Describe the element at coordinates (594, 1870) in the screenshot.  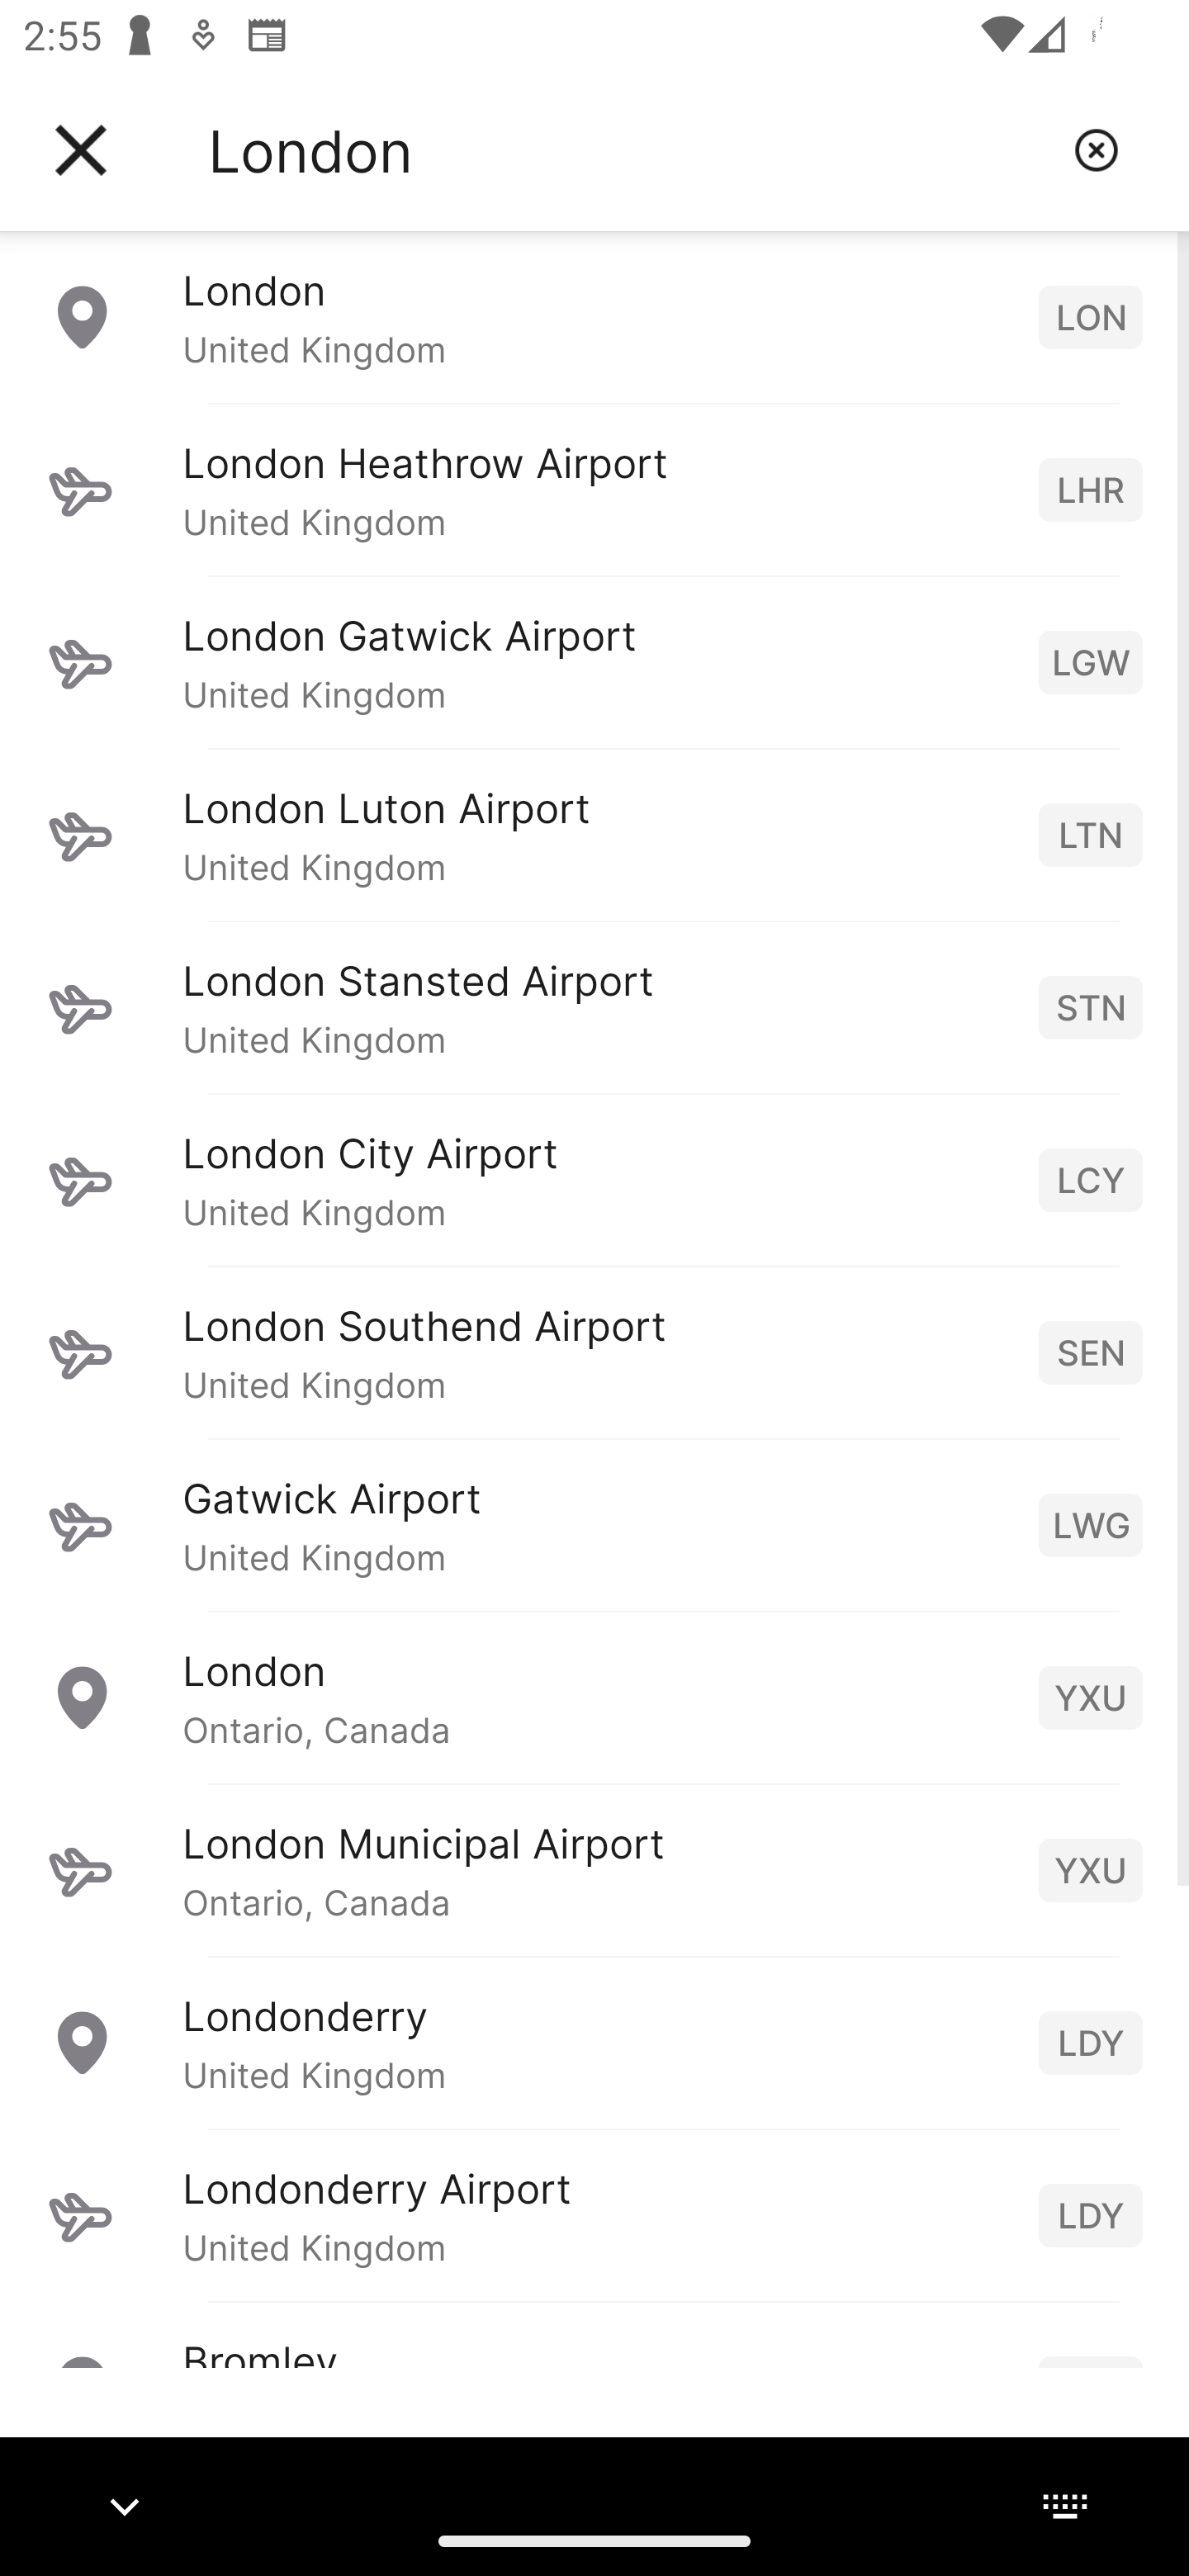
I see `London Municipal Airport Ontario, Canada YXU` at that location.